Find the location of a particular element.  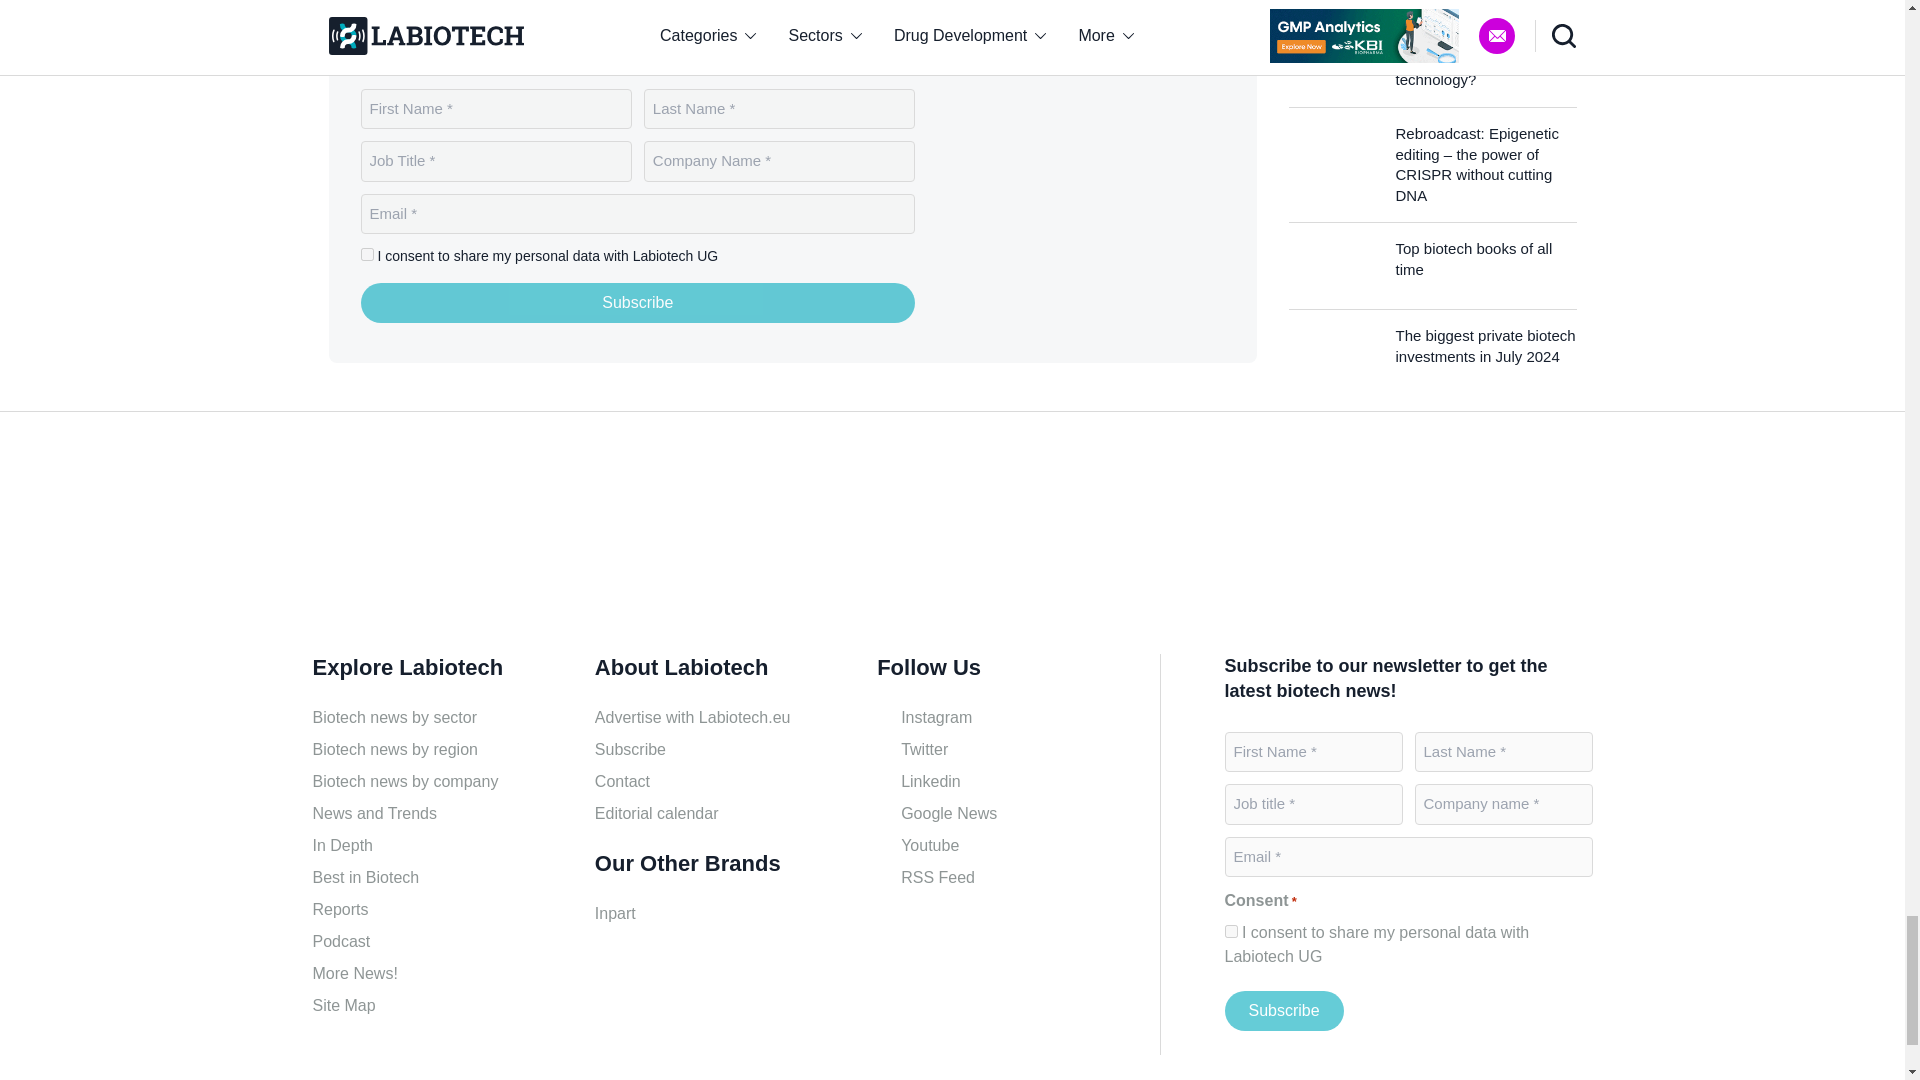

Labiotech.eu is located at coordinates (408, 540).